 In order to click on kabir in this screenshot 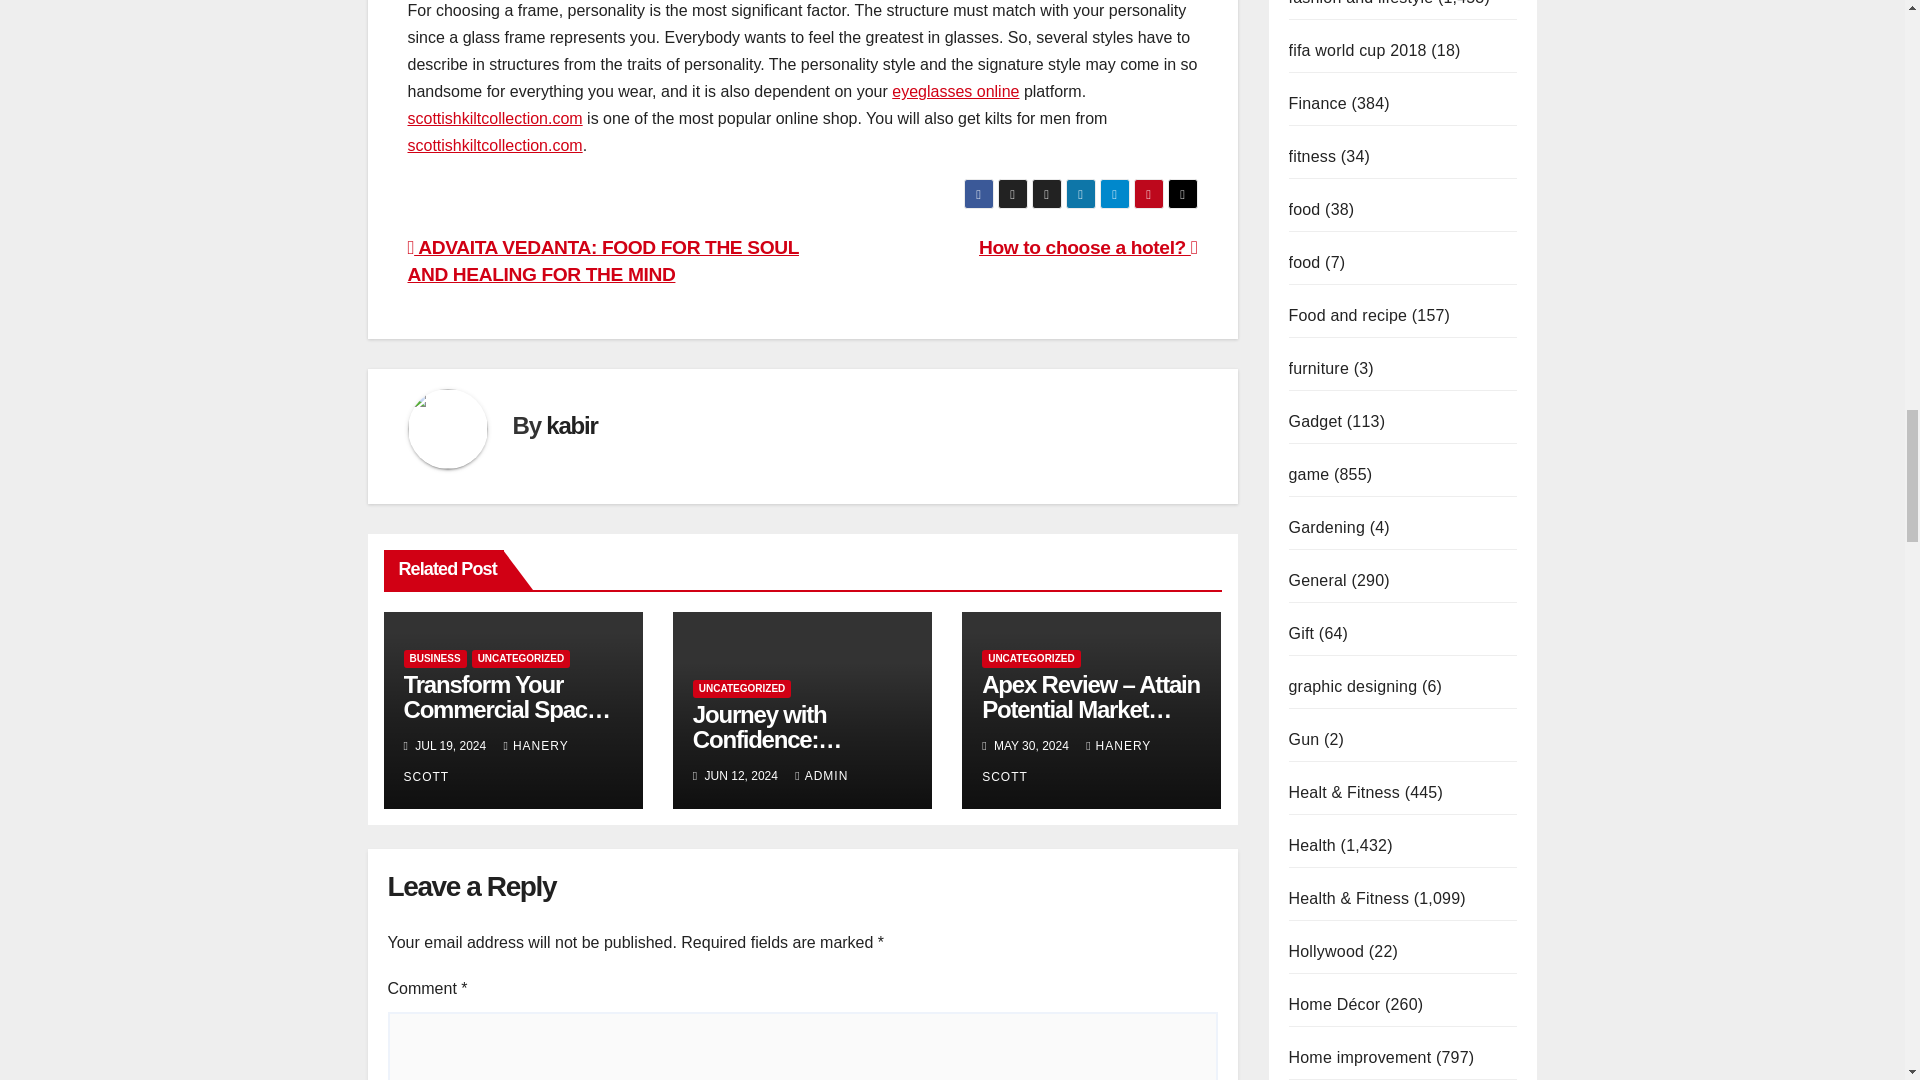, I will do `click(571, 424)`.